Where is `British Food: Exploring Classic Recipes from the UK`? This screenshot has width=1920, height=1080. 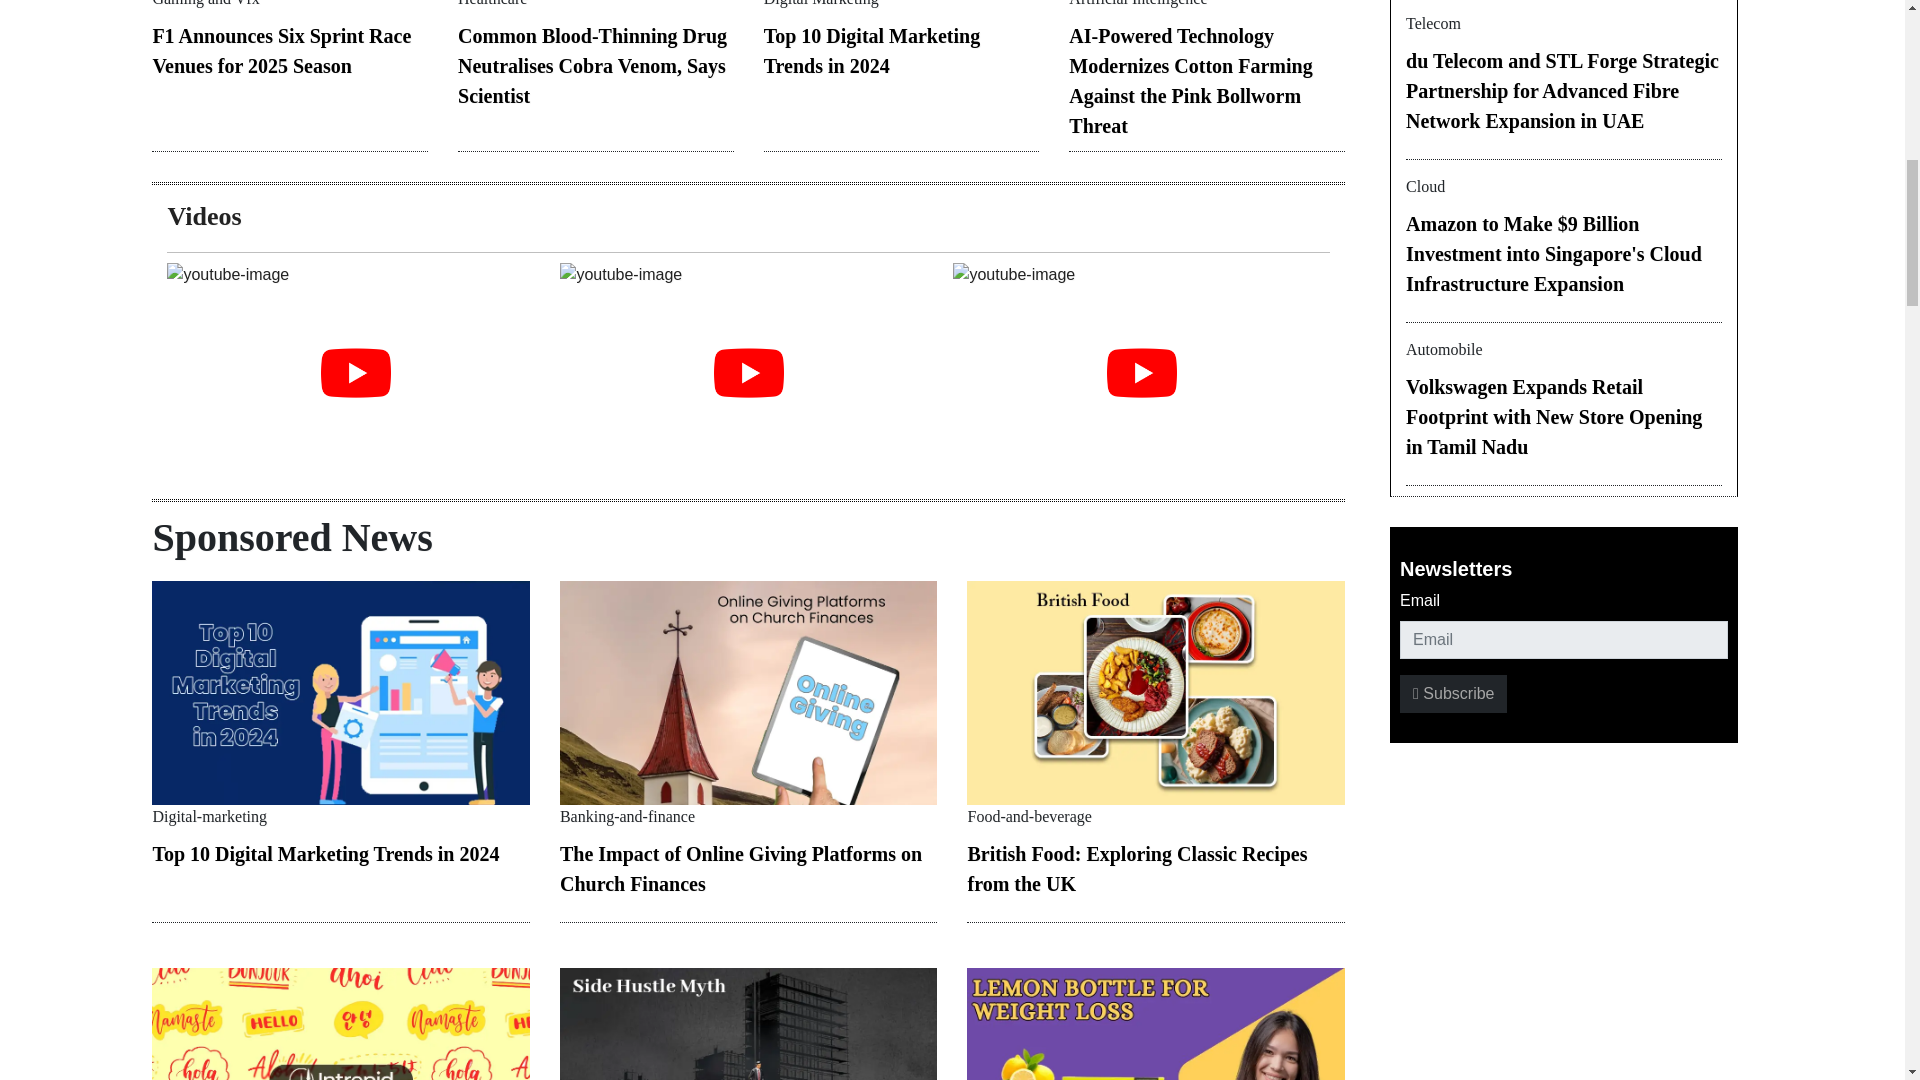
British Food: Exploring Classic Recipes from the UK is located at coordinates (1137, 869).